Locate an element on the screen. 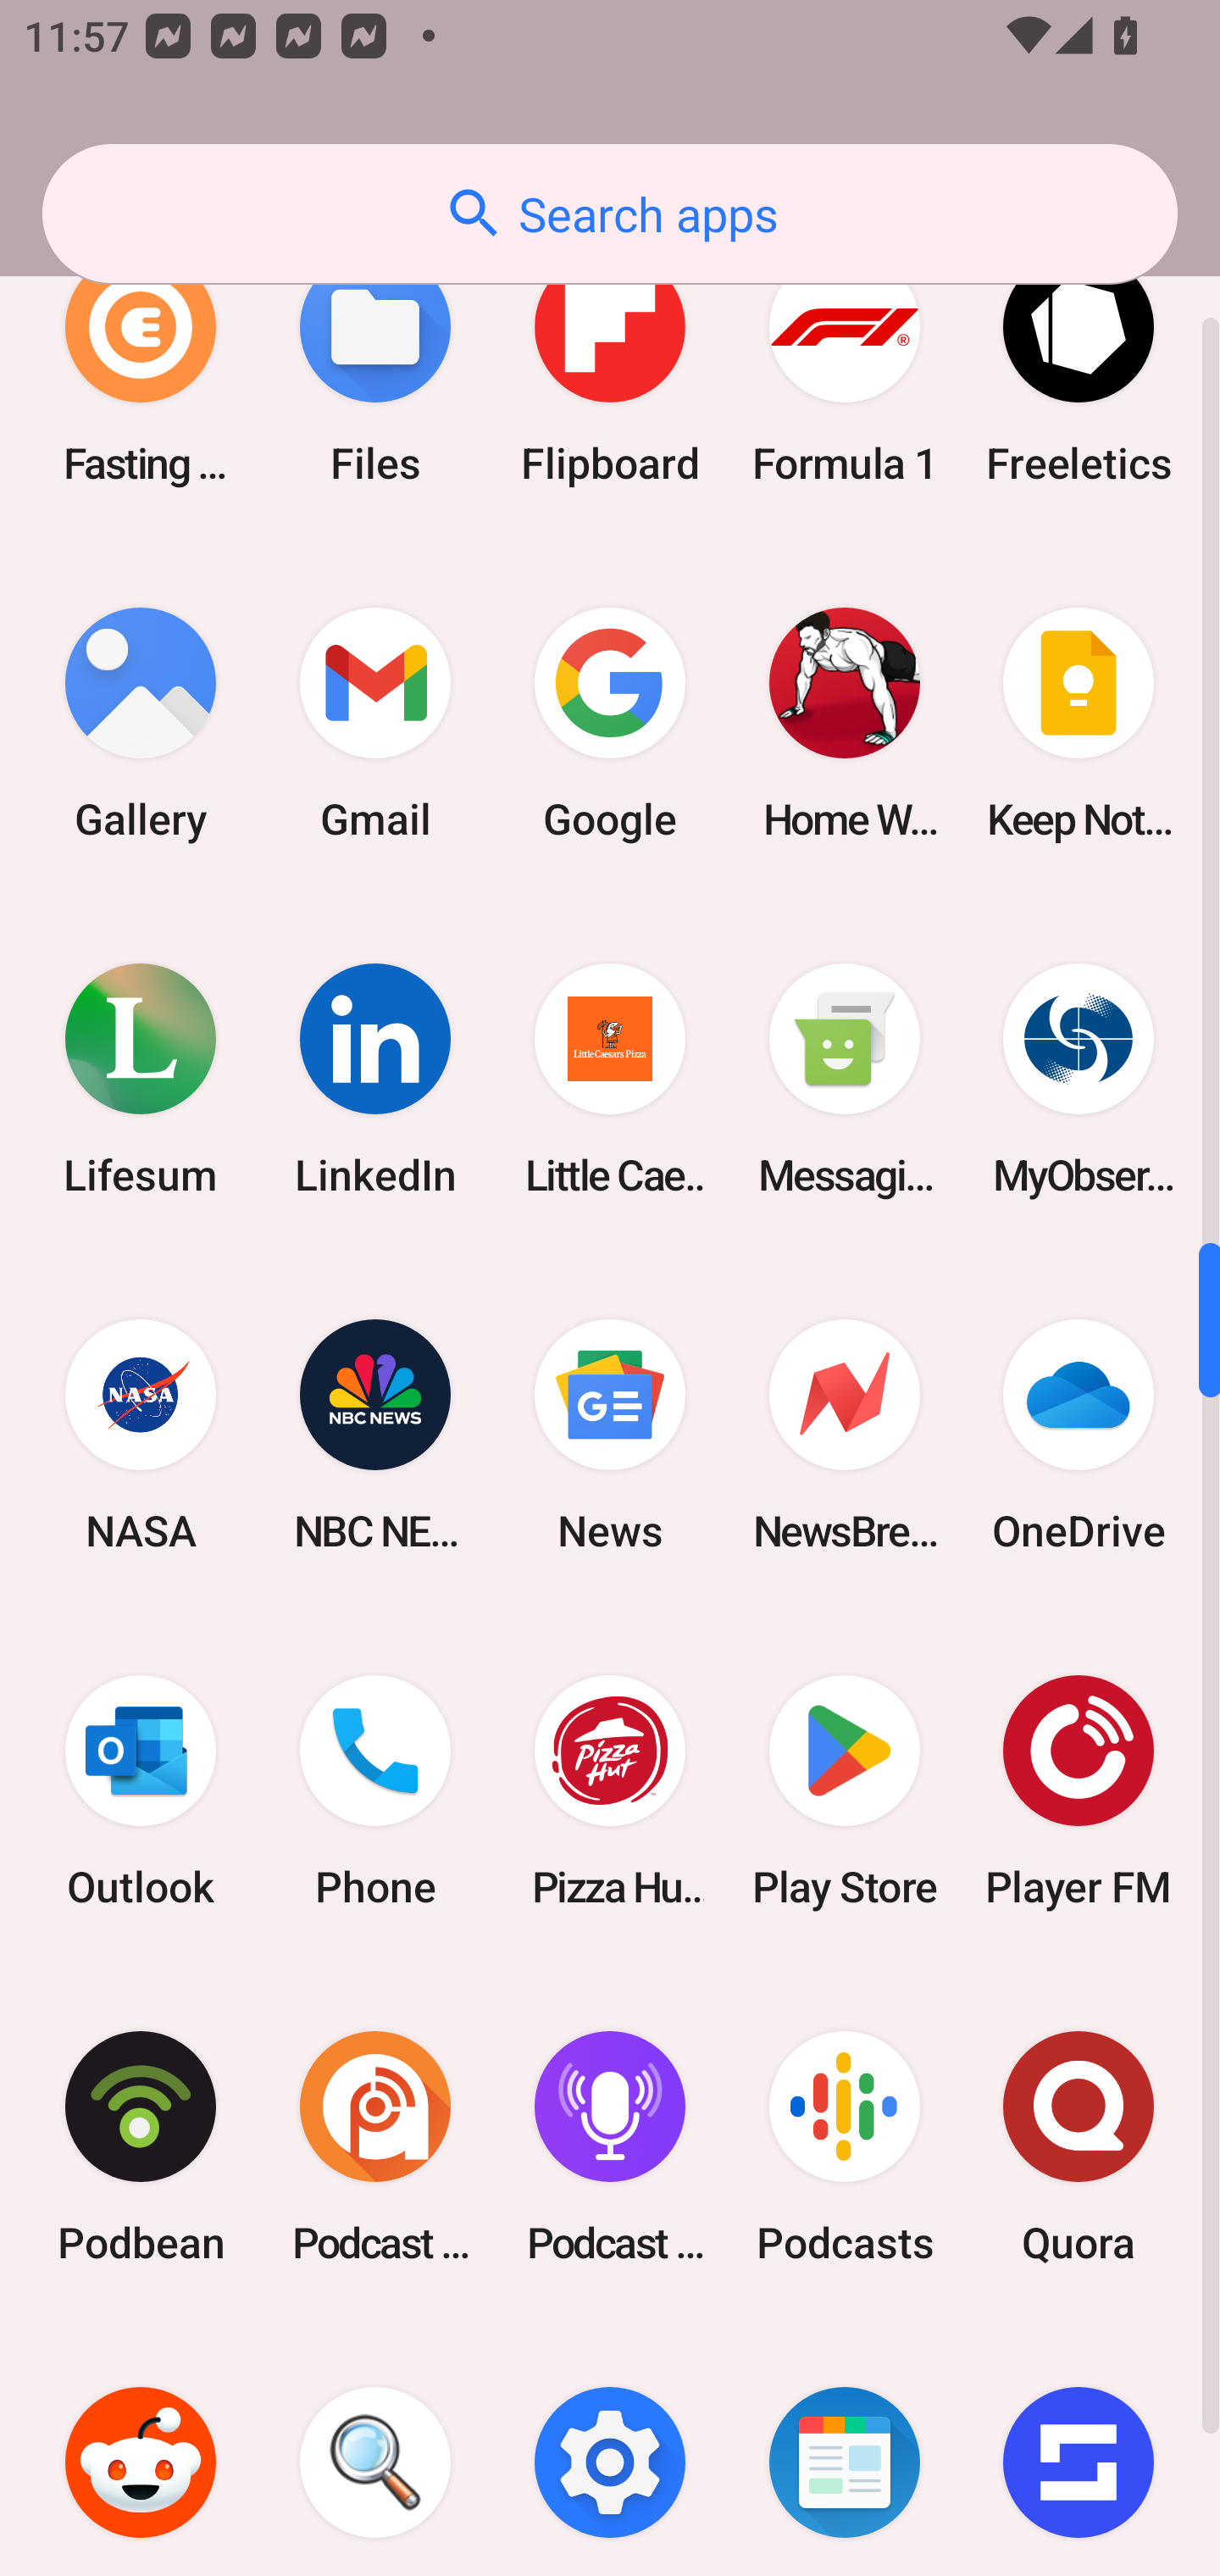 The height and width of the screenshot is (2576, 1220). Flipboard is located at coordinates (610, 368).